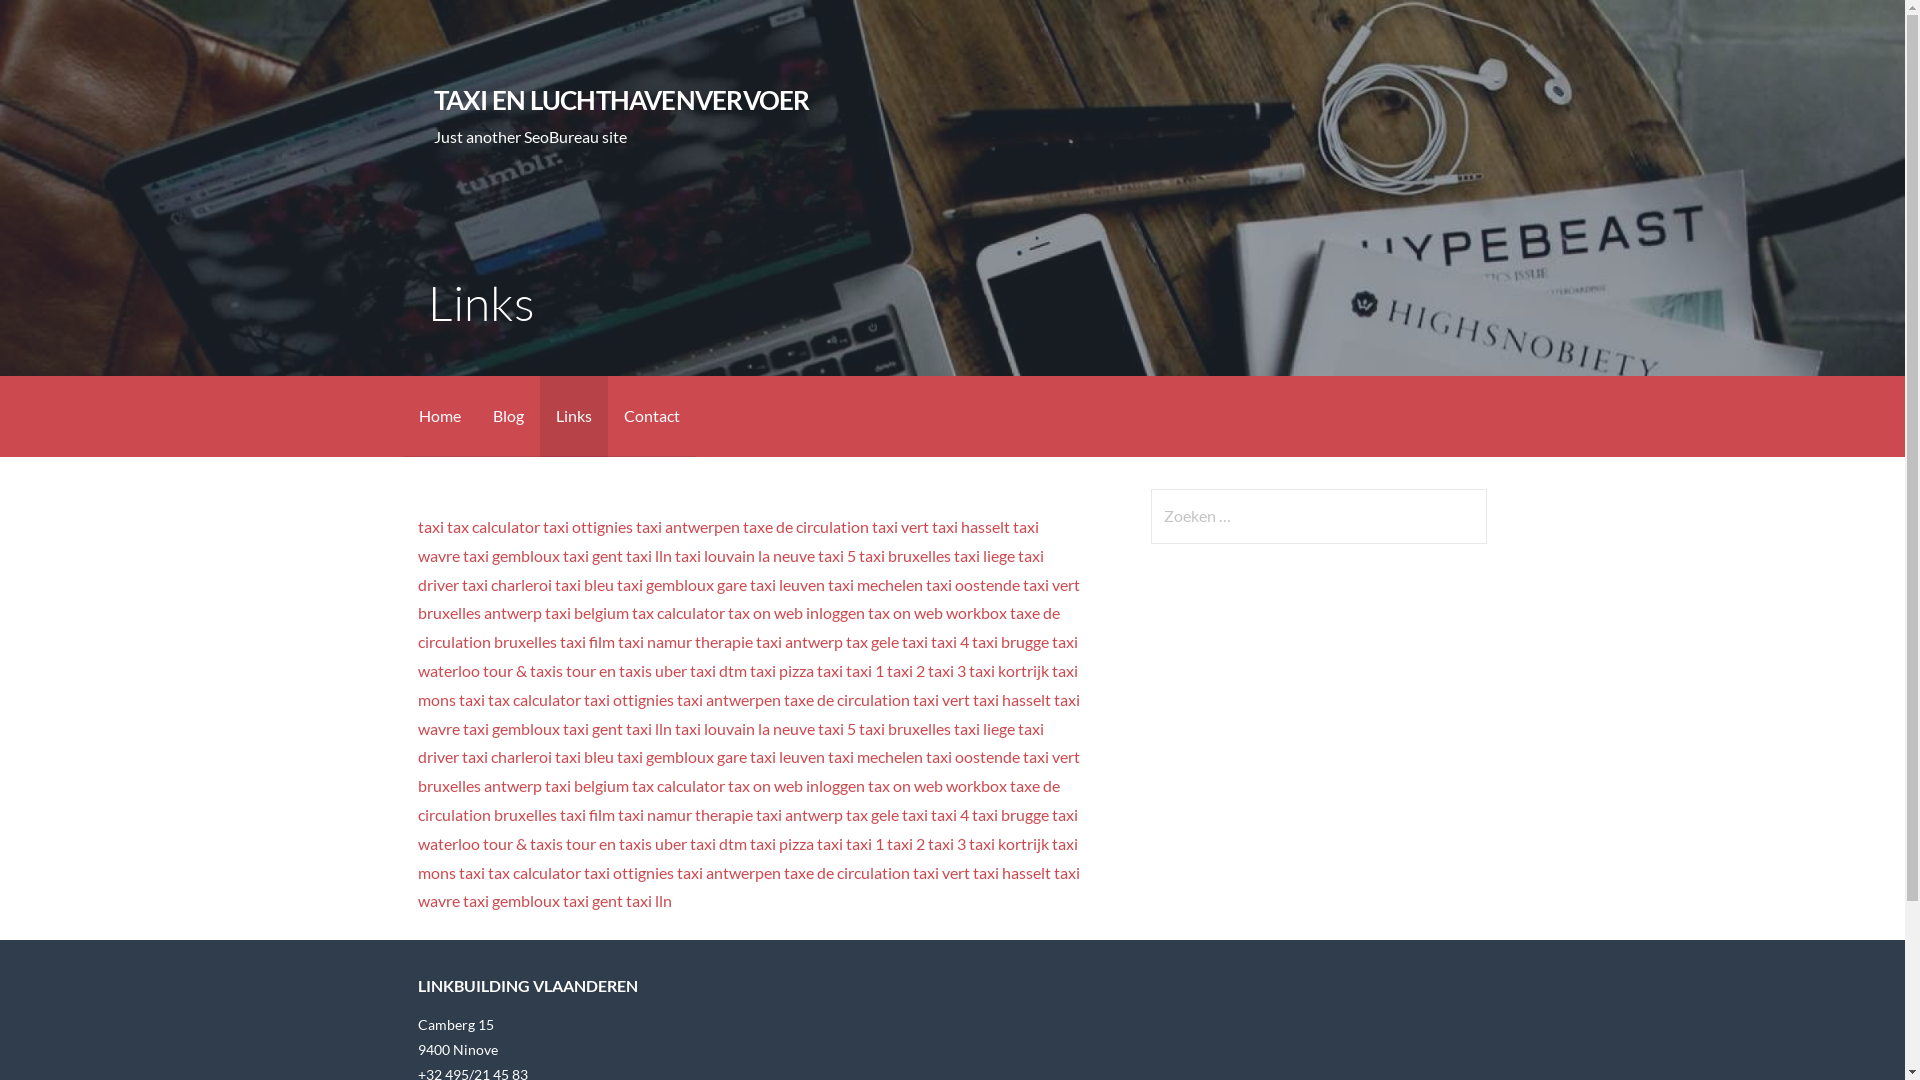 This screenshot has width=1920, height=1080. I want to click on taxi oostende, so click(973, 756).